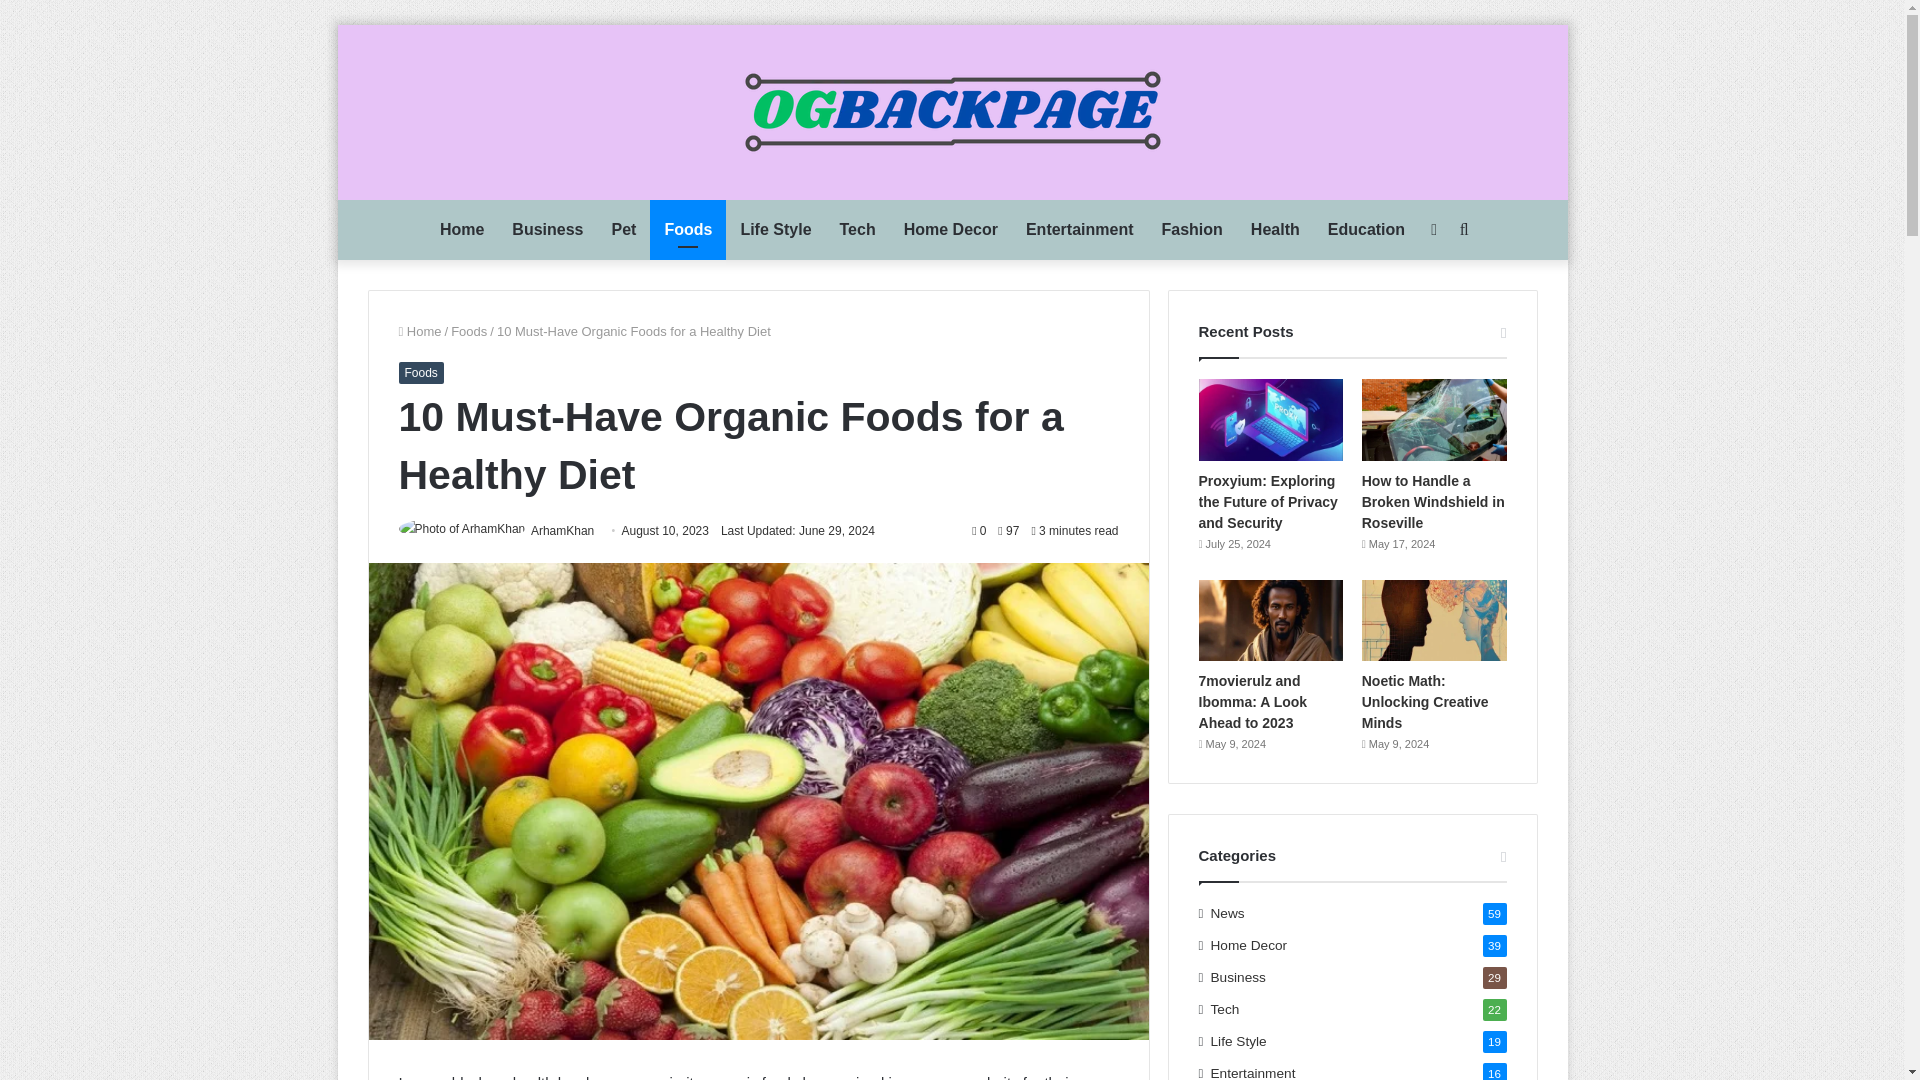 The height and width of the screenshot is (1080, 1920). What do you see at coordinates (419, 332) in the screenshot?
I see `Home` at bounding box center [419, 332].